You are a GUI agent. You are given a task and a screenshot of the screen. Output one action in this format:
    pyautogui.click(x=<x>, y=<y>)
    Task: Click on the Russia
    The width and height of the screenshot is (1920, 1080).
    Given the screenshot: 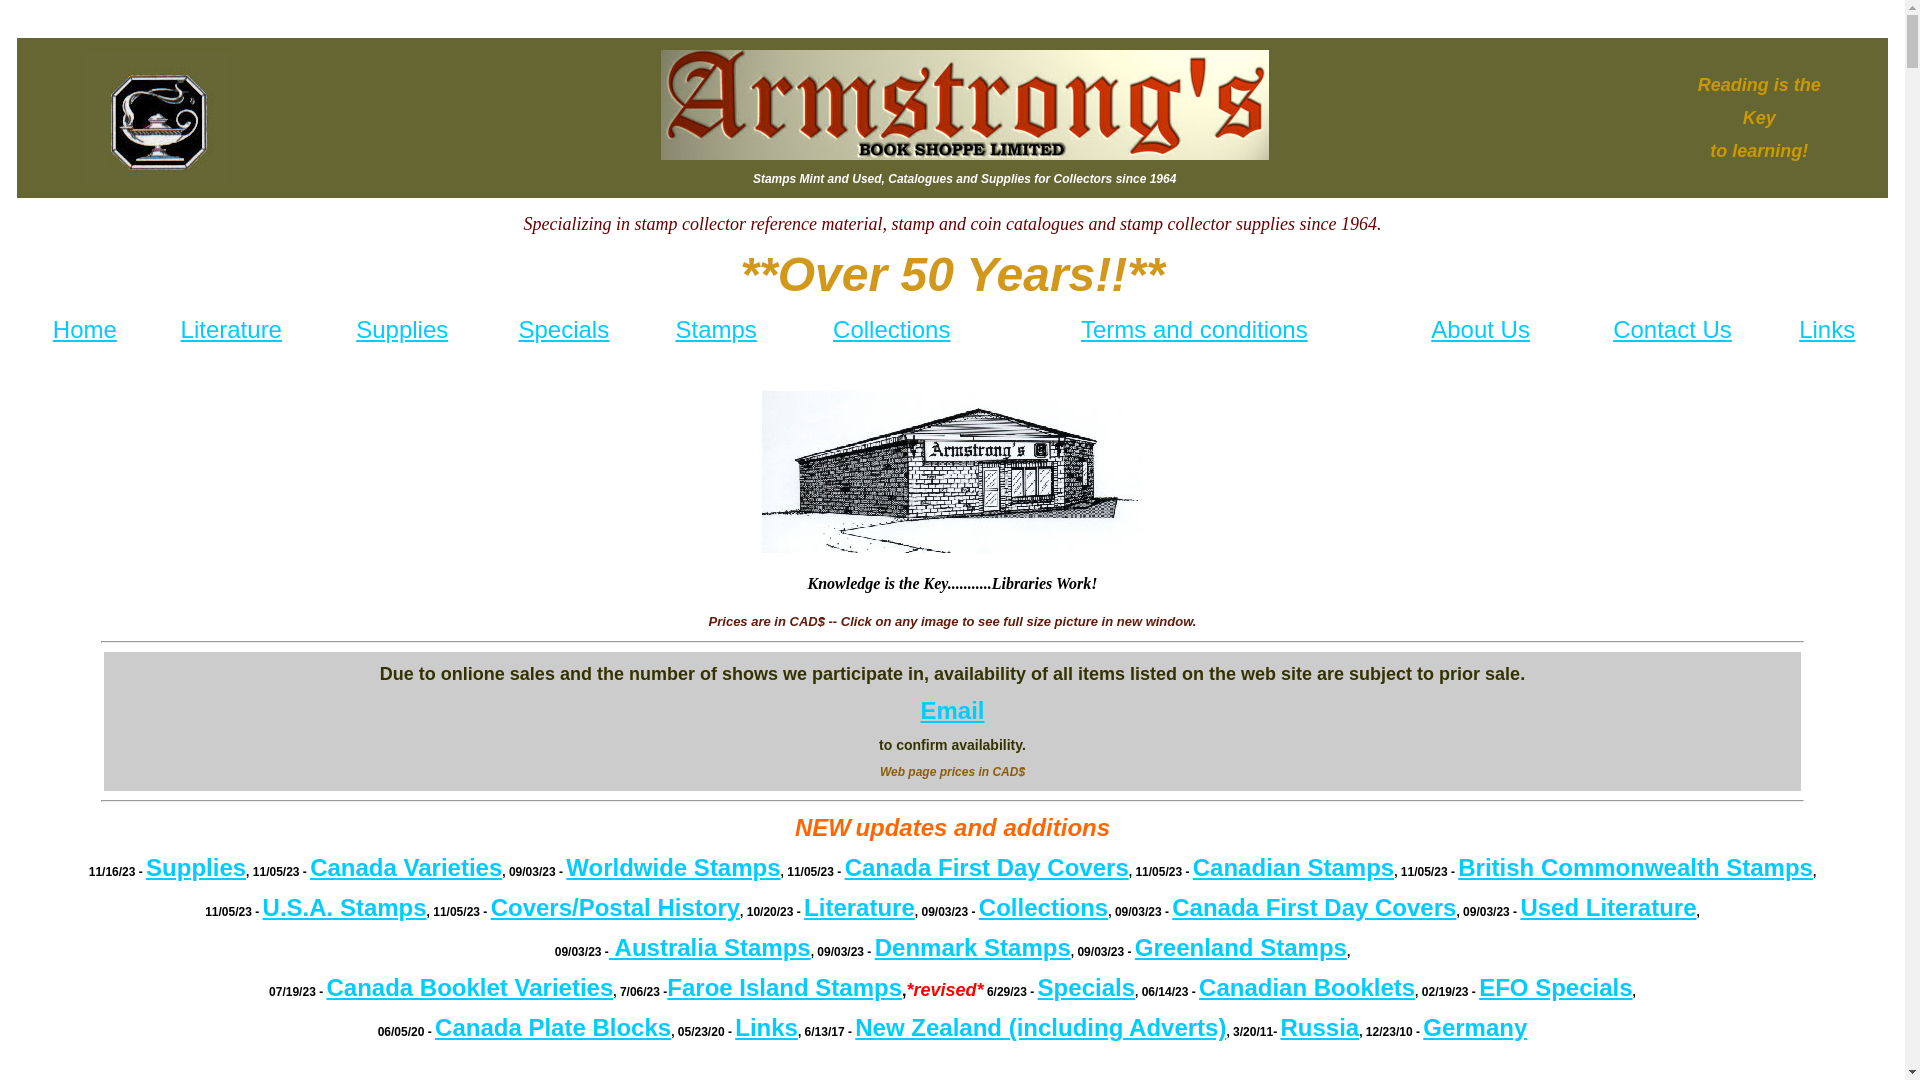 What is the action you would take?
    pyautogui.click(x=1320, y=1028)
    